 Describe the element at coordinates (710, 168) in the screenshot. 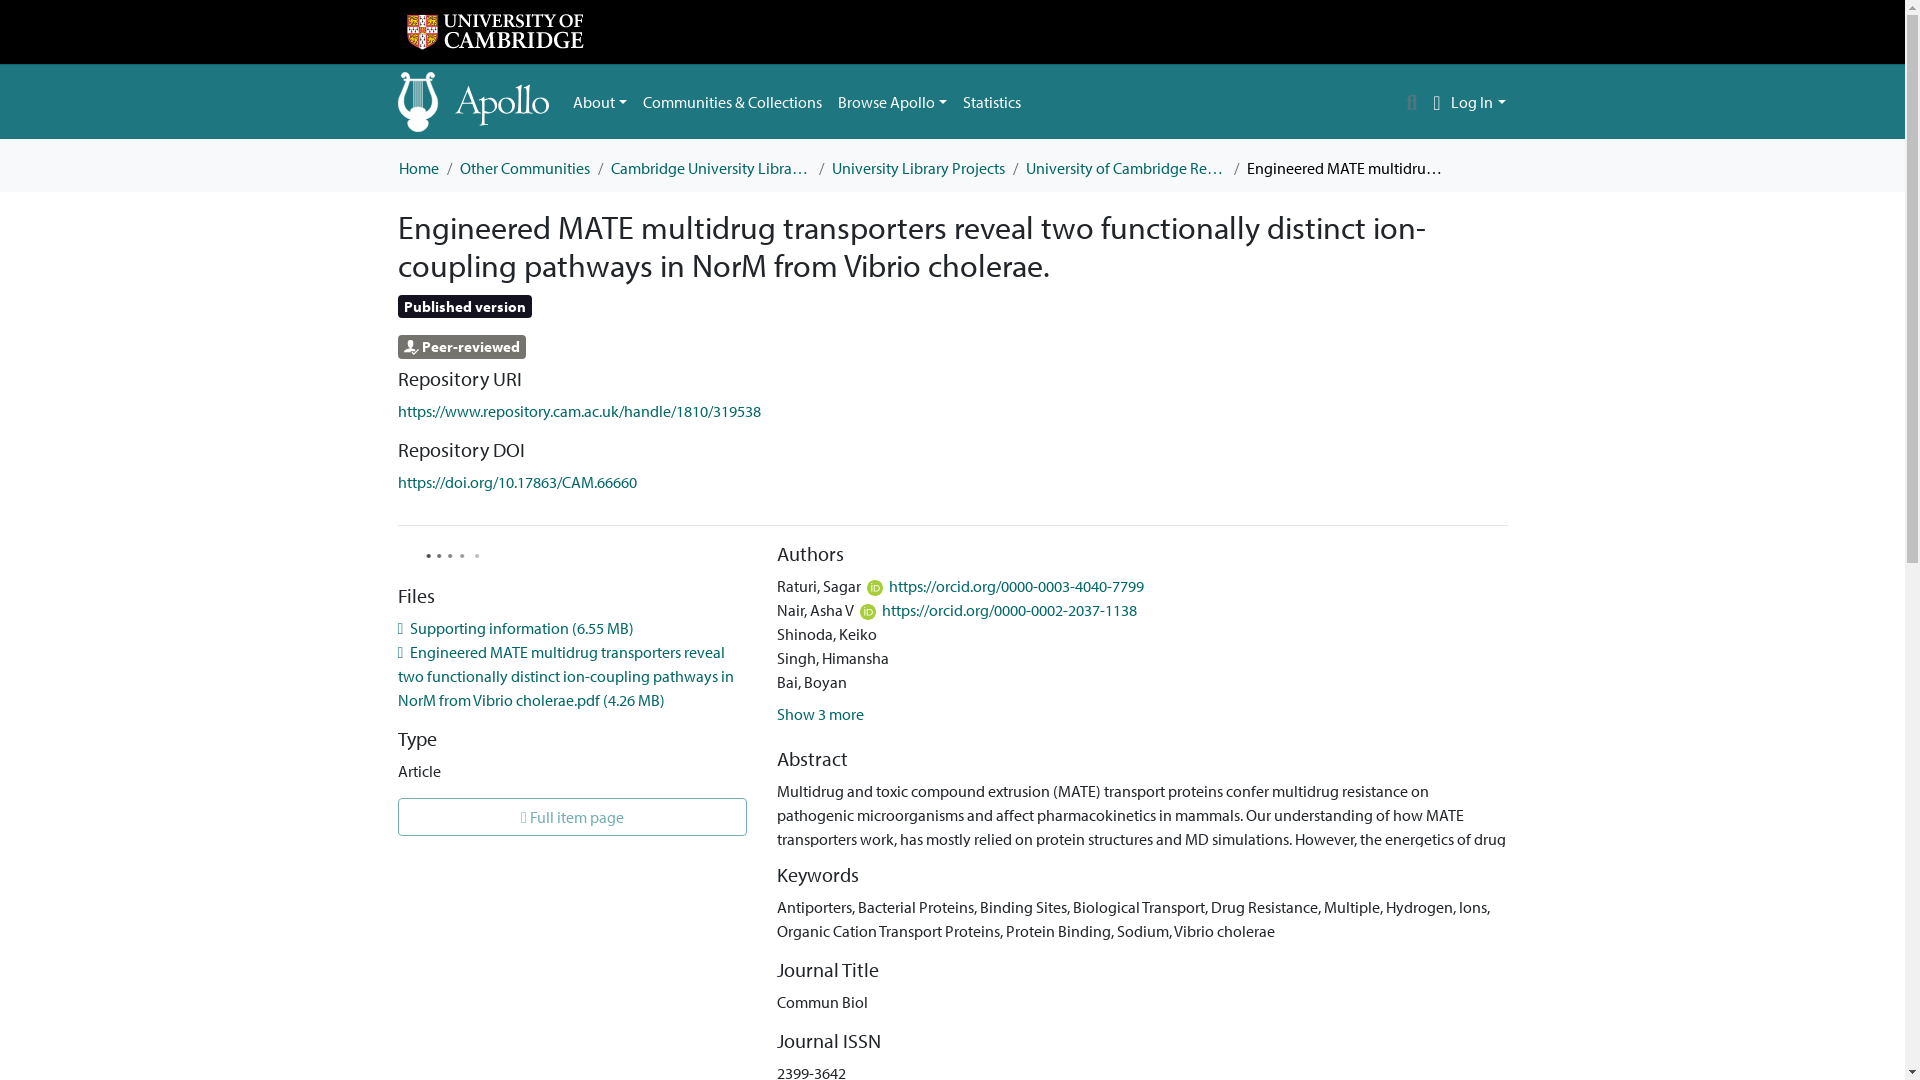

I see `Cambridge University Libraries` at that location.